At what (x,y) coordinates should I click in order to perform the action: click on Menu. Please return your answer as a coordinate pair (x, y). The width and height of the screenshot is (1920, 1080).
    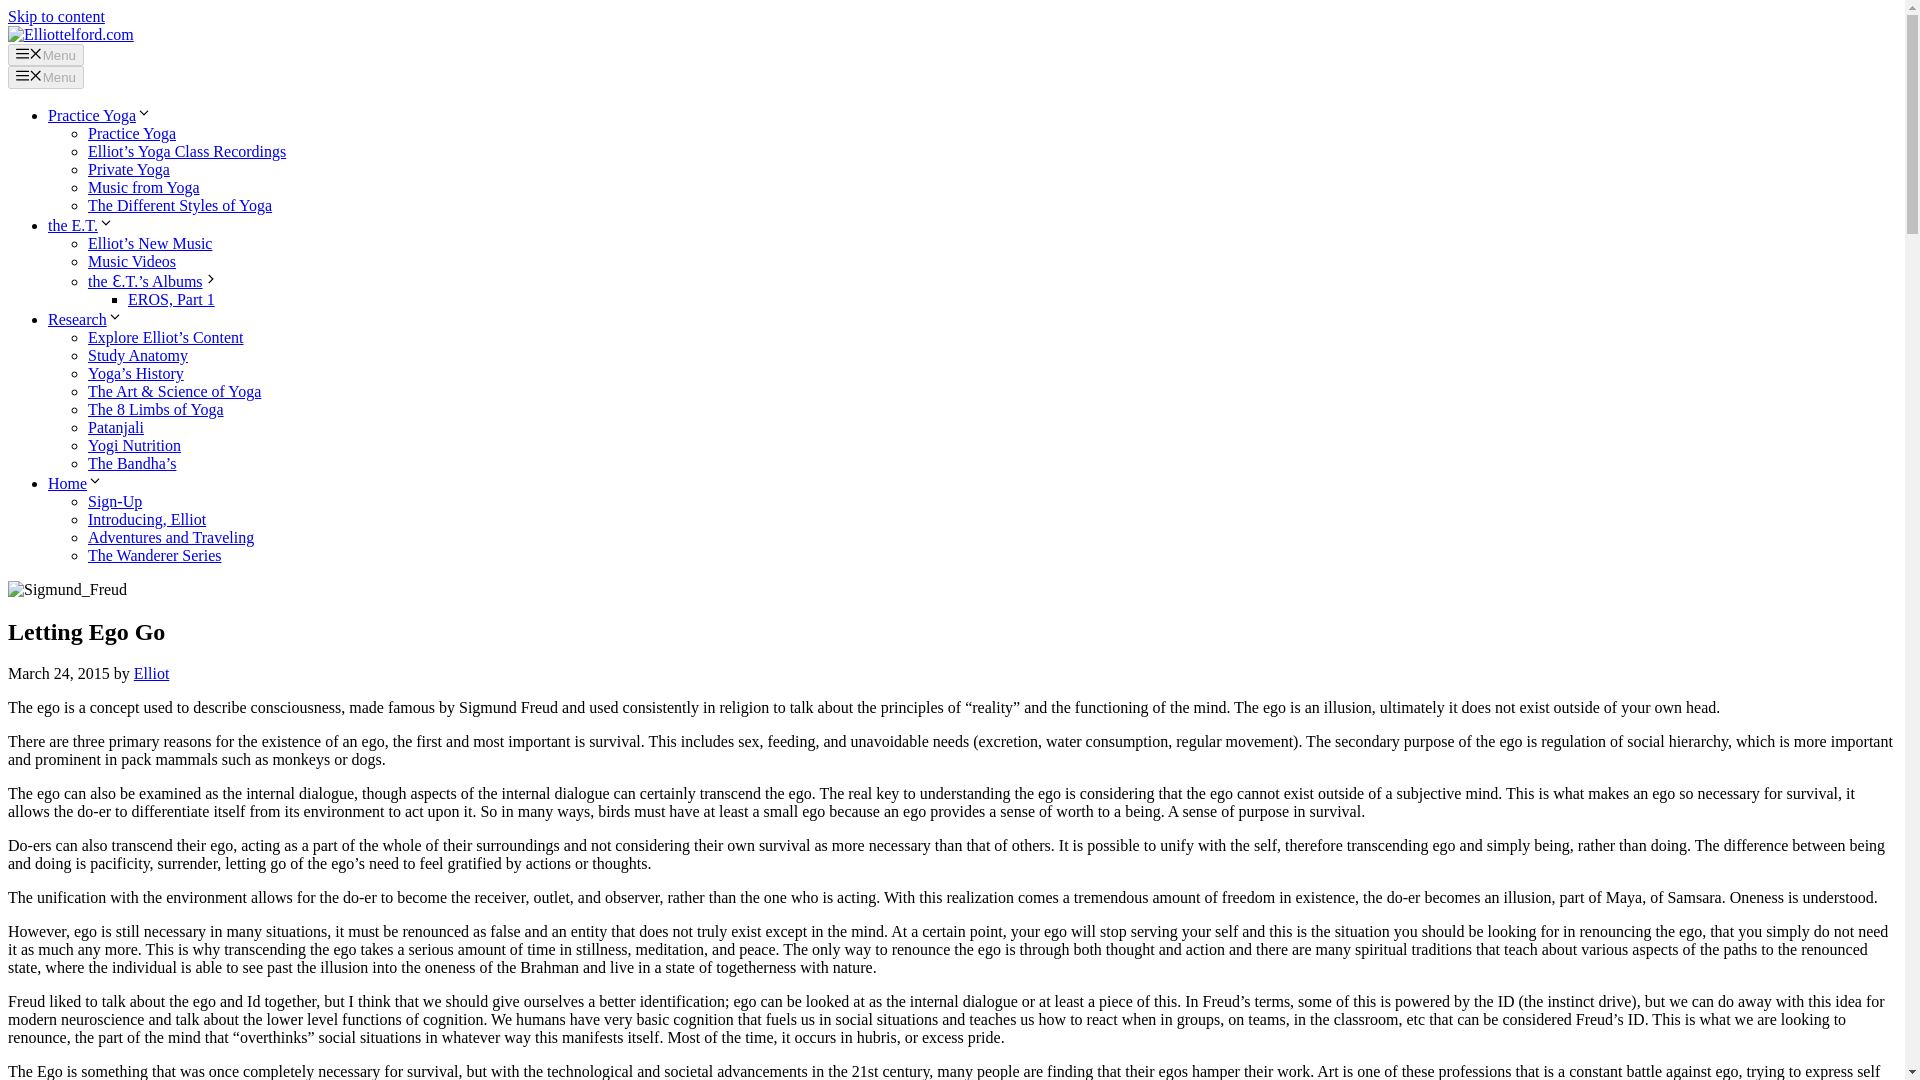
    Looking at the image, I should click on (46, 76).